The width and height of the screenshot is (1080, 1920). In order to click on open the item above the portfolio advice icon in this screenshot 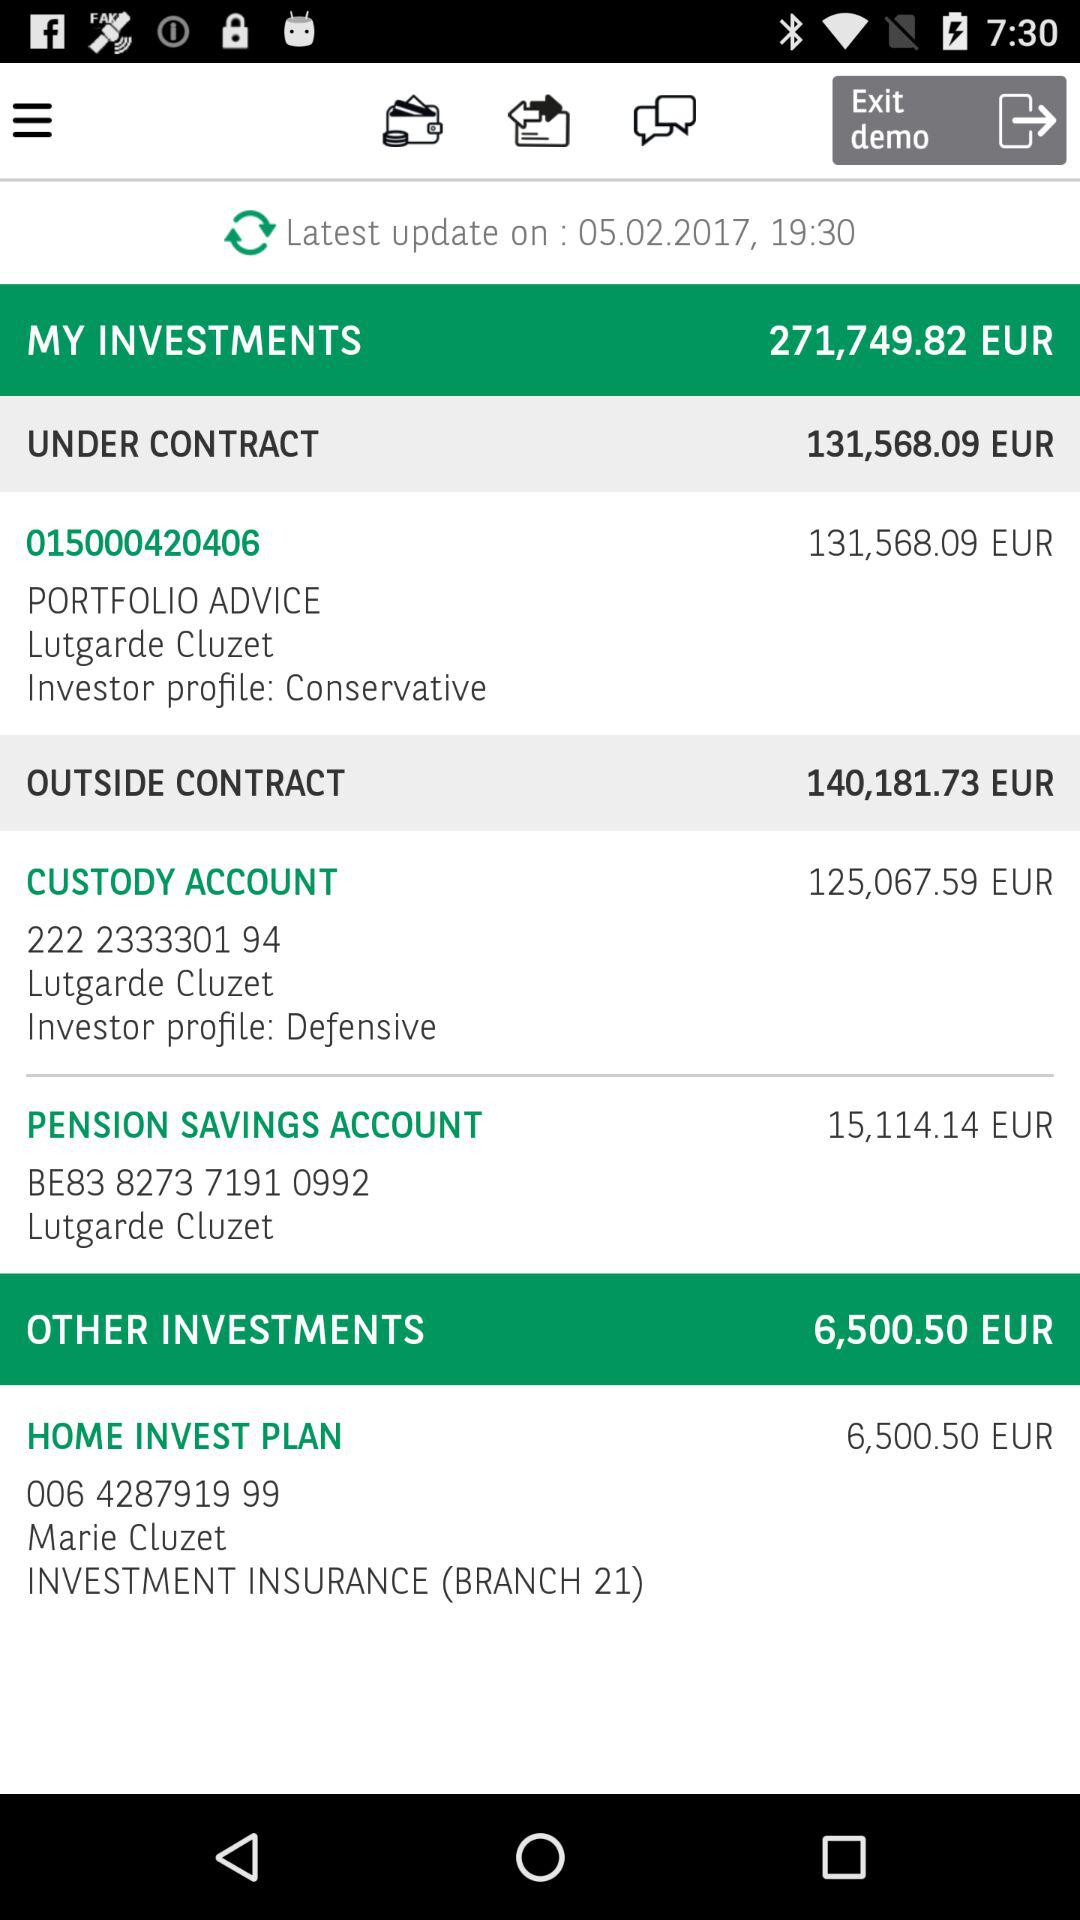, I will do `click(403, 543)`.